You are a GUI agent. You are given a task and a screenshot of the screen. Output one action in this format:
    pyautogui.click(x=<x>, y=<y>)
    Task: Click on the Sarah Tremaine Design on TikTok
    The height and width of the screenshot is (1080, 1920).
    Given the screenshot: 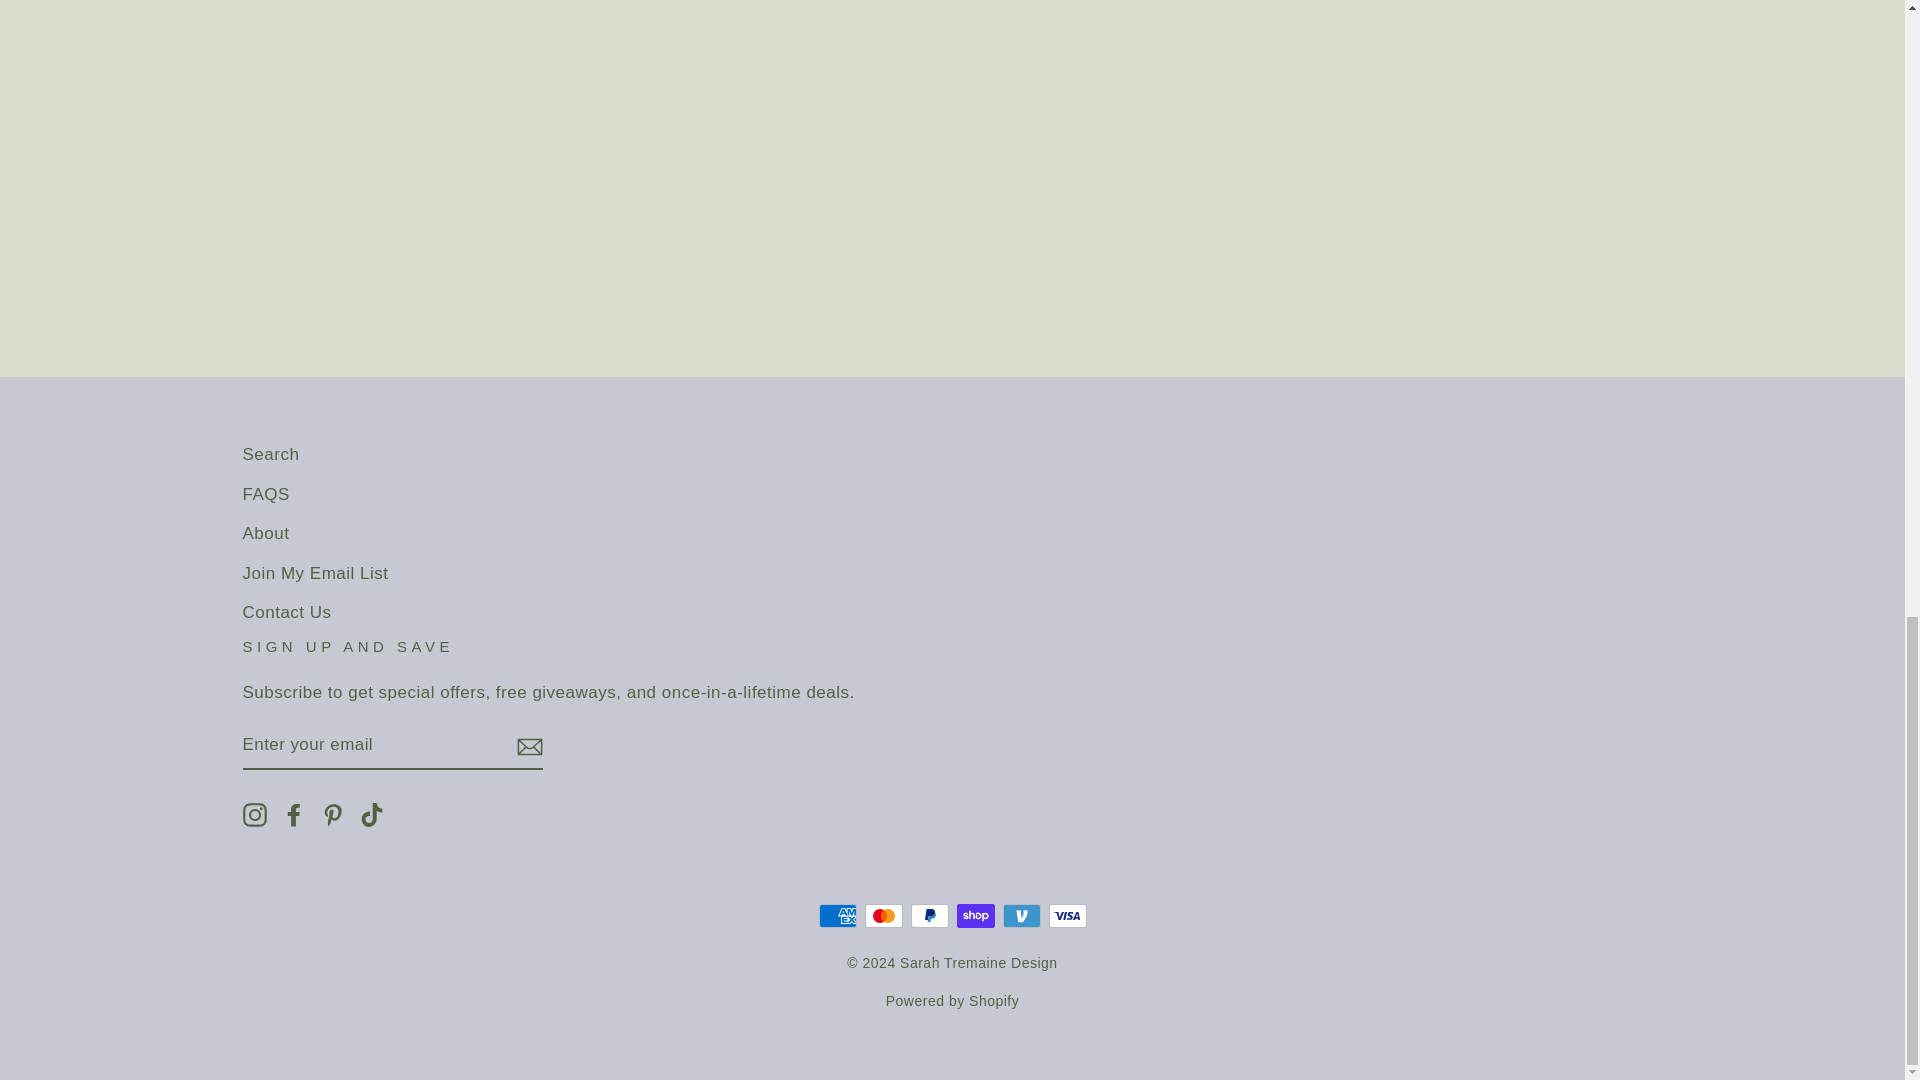 What is the action you would take?
    pyautogui.click(x=372, y=814)
    